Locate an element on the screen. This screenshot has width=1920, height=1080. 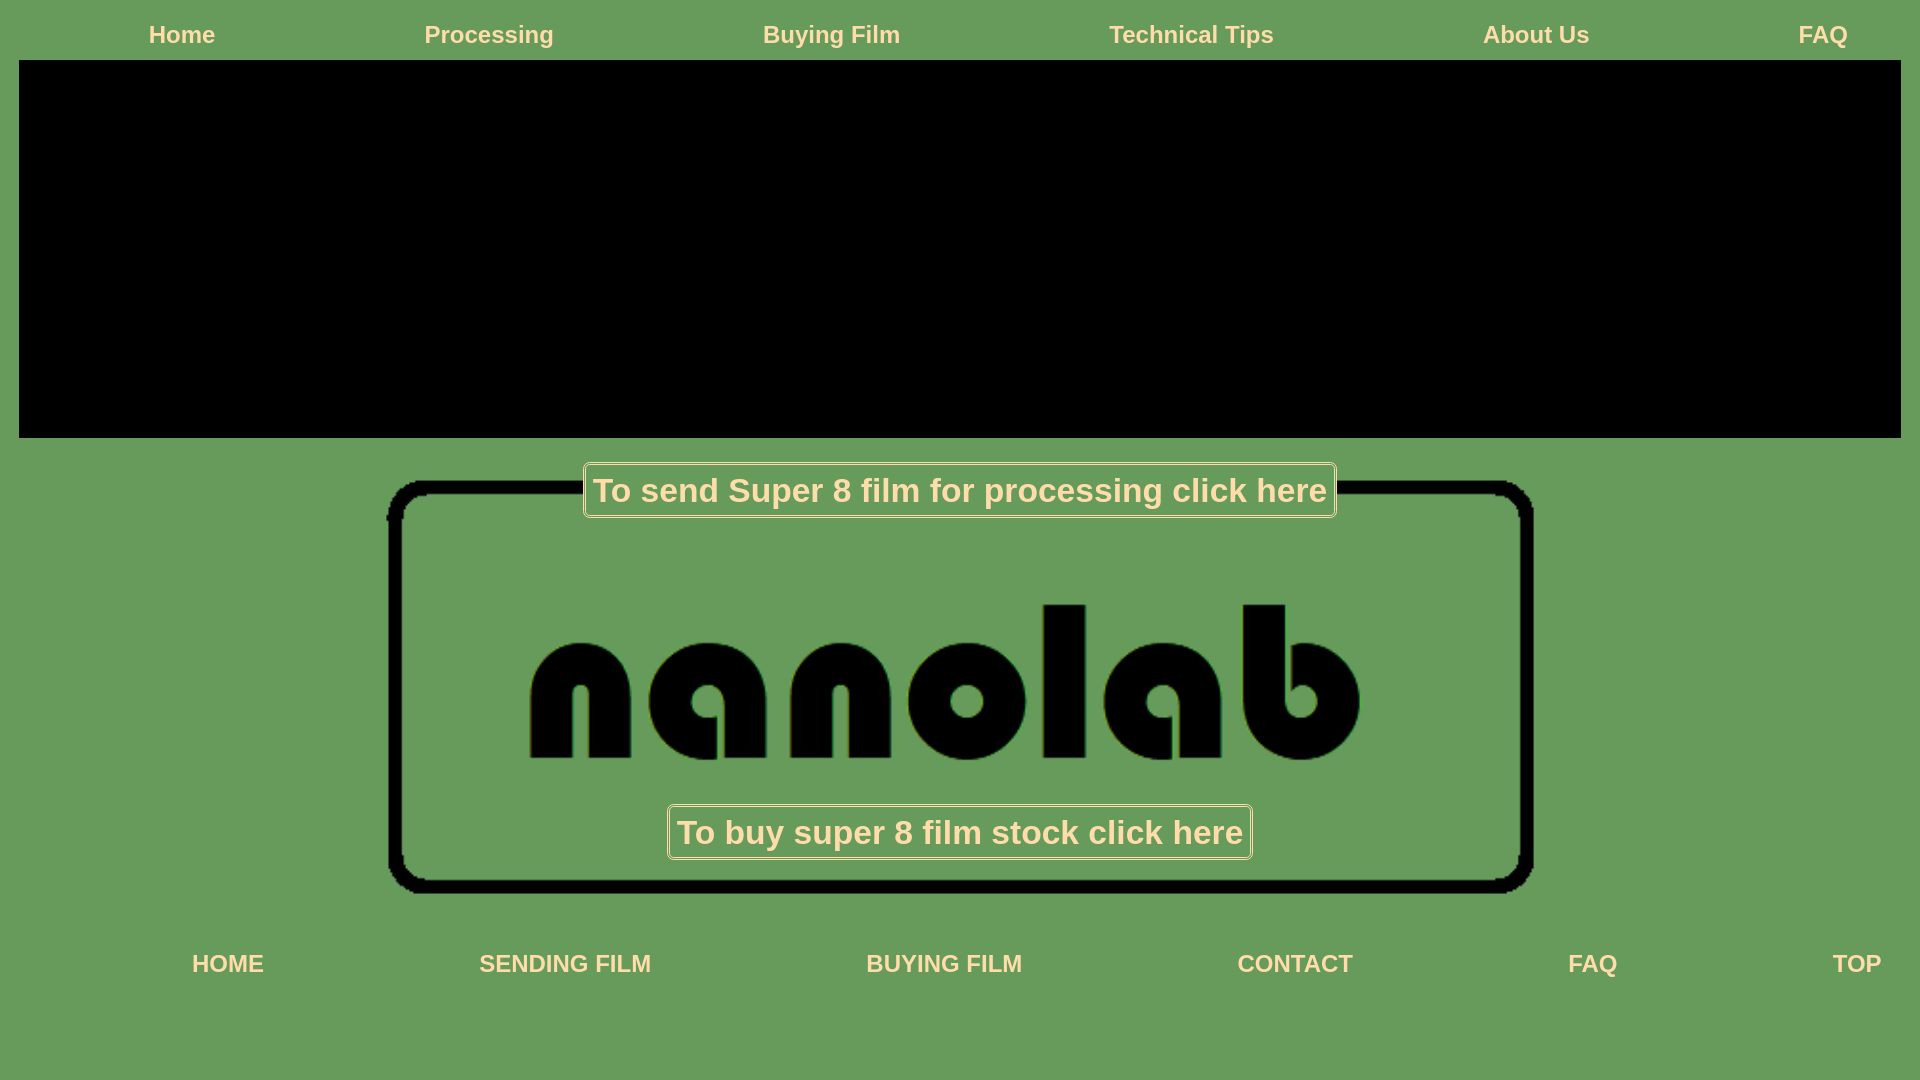
CONTACT is located at coordinates (1295, 964).